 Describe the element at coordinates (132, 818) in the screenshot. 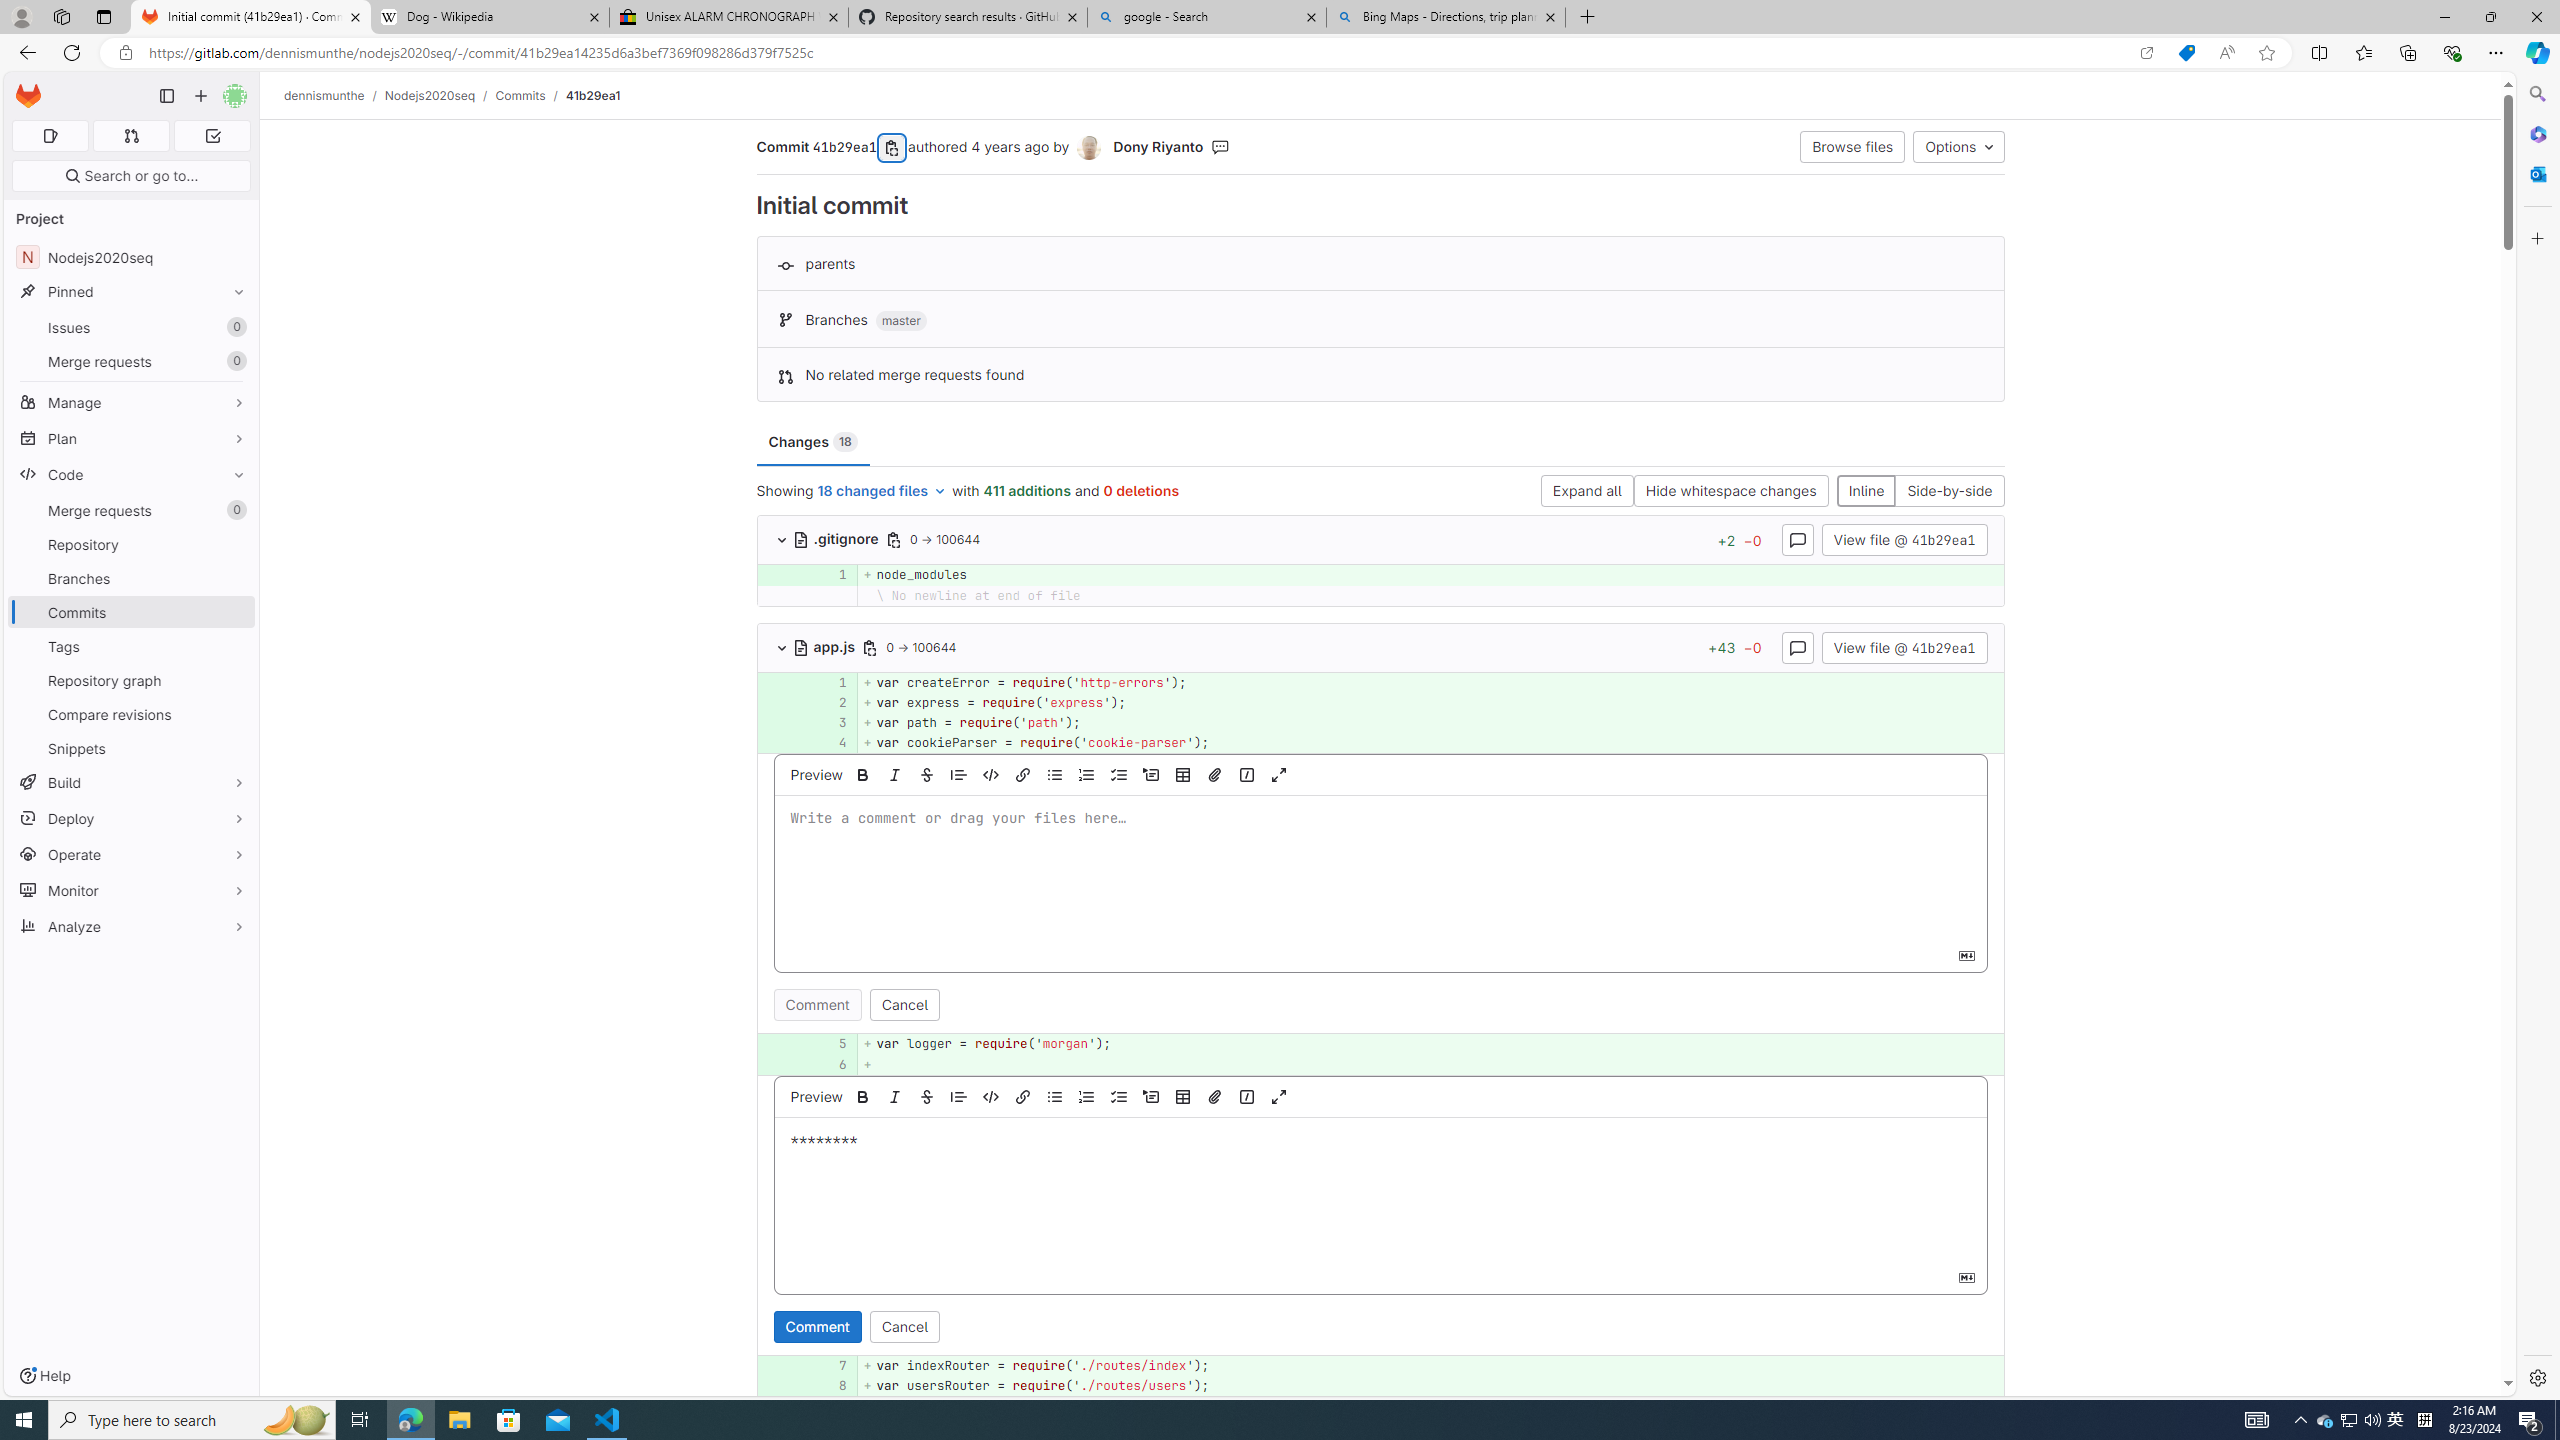

I see `Deploy` at that location.